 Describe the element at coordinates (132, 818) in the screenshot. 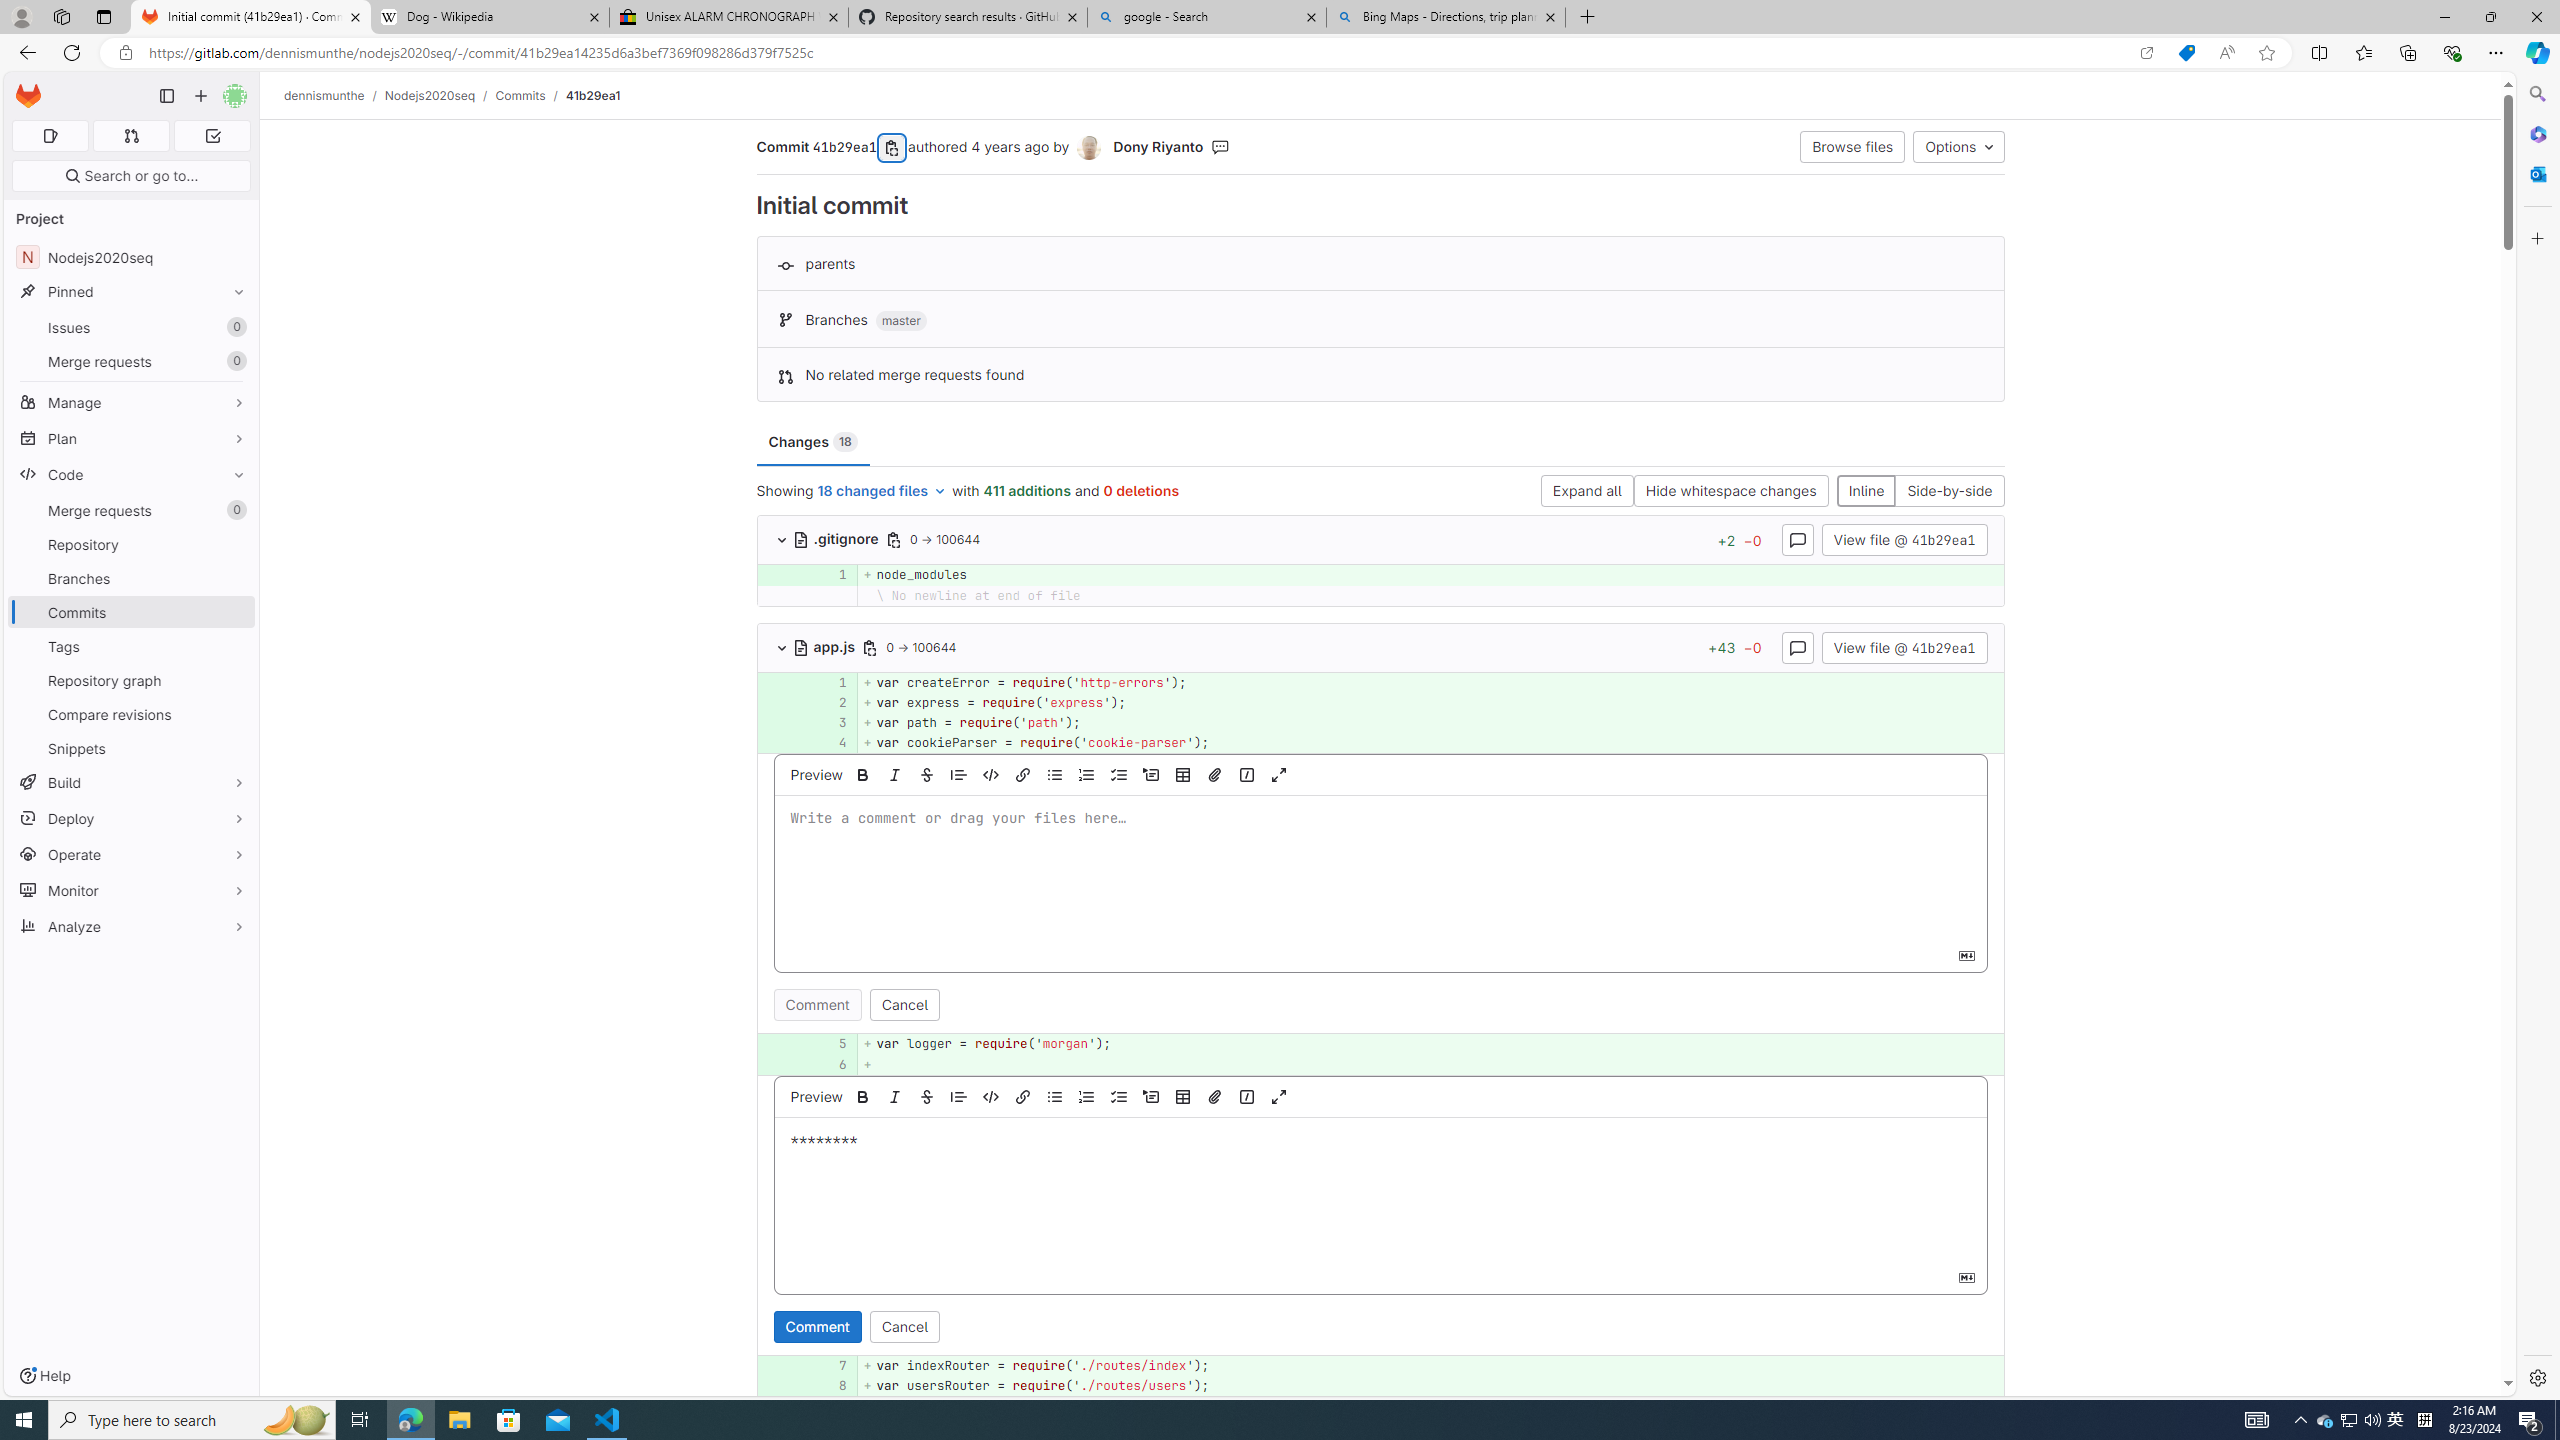

I see `Deploy` at that location.